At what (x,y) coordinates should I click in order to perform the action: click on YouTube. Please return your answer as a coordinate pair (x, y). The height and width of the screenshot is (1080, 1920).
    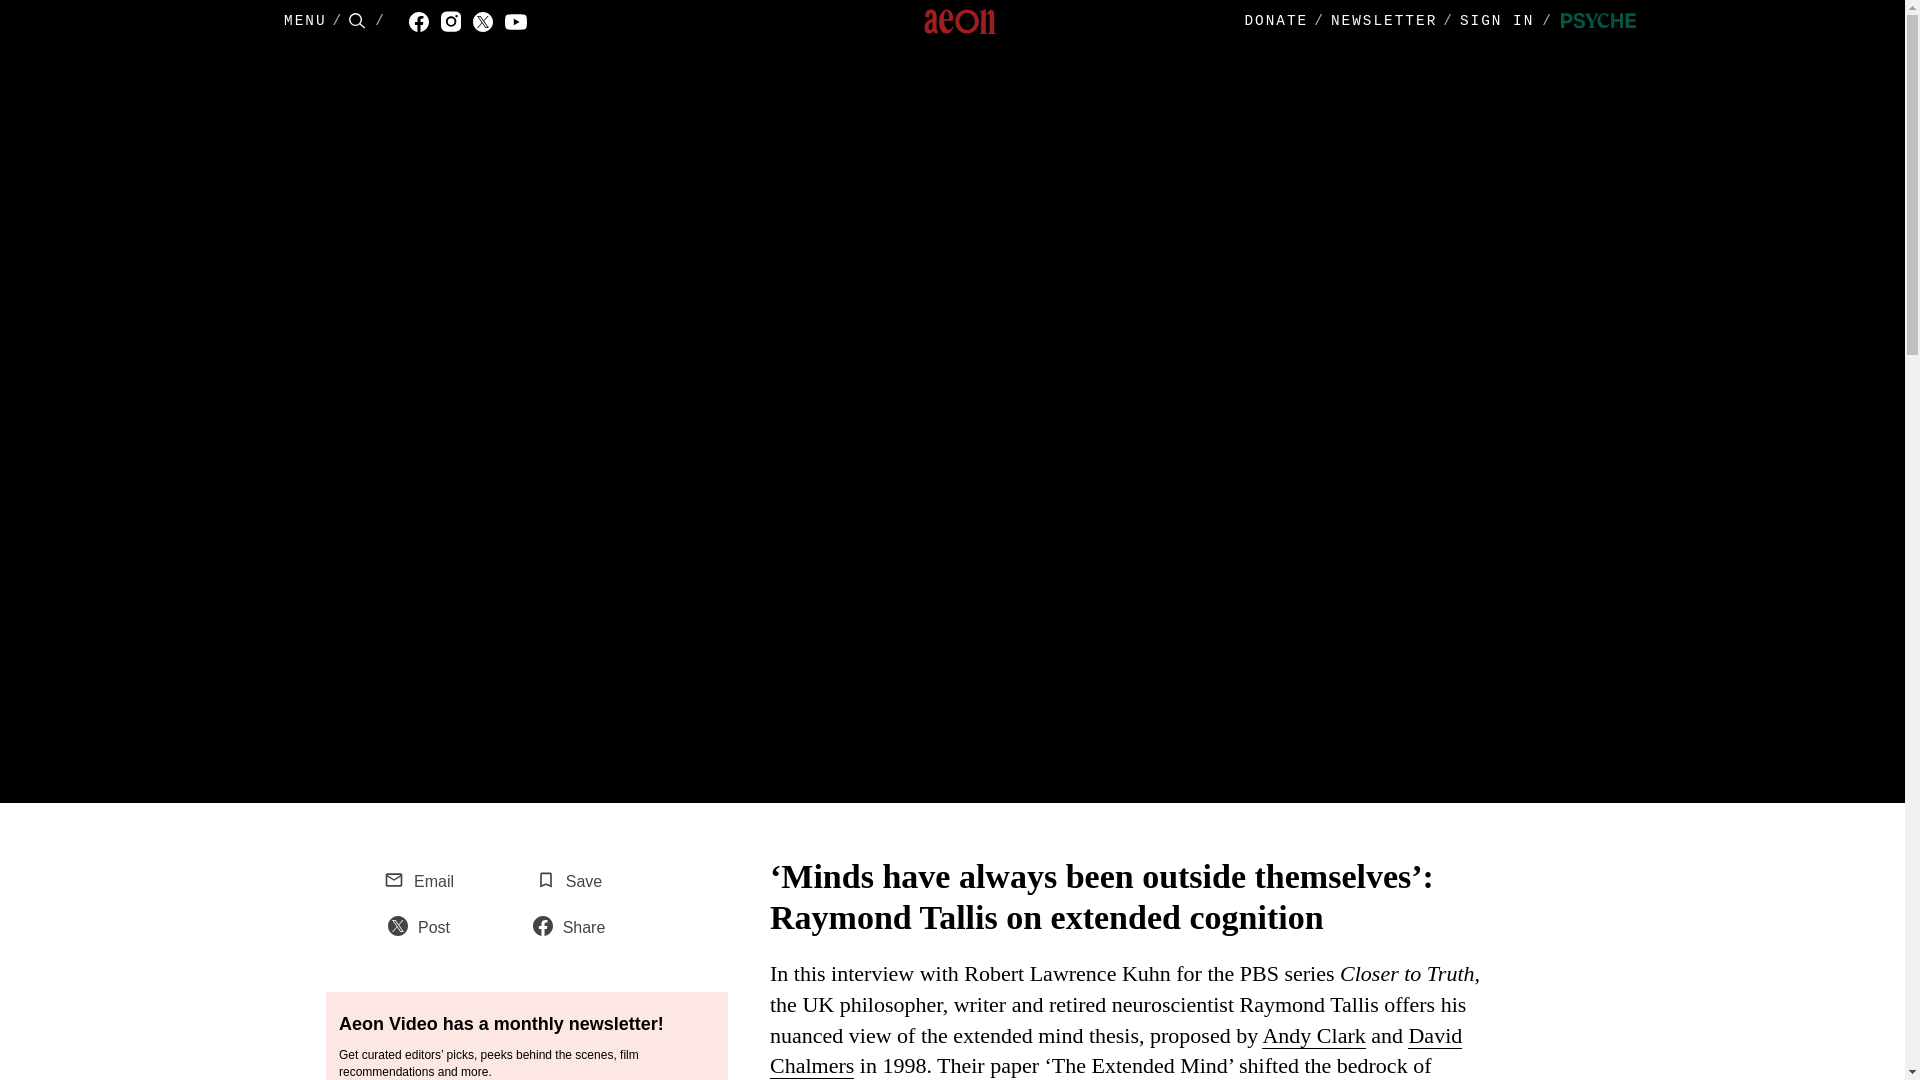
    Looking at the image, I should click on (522, 22).